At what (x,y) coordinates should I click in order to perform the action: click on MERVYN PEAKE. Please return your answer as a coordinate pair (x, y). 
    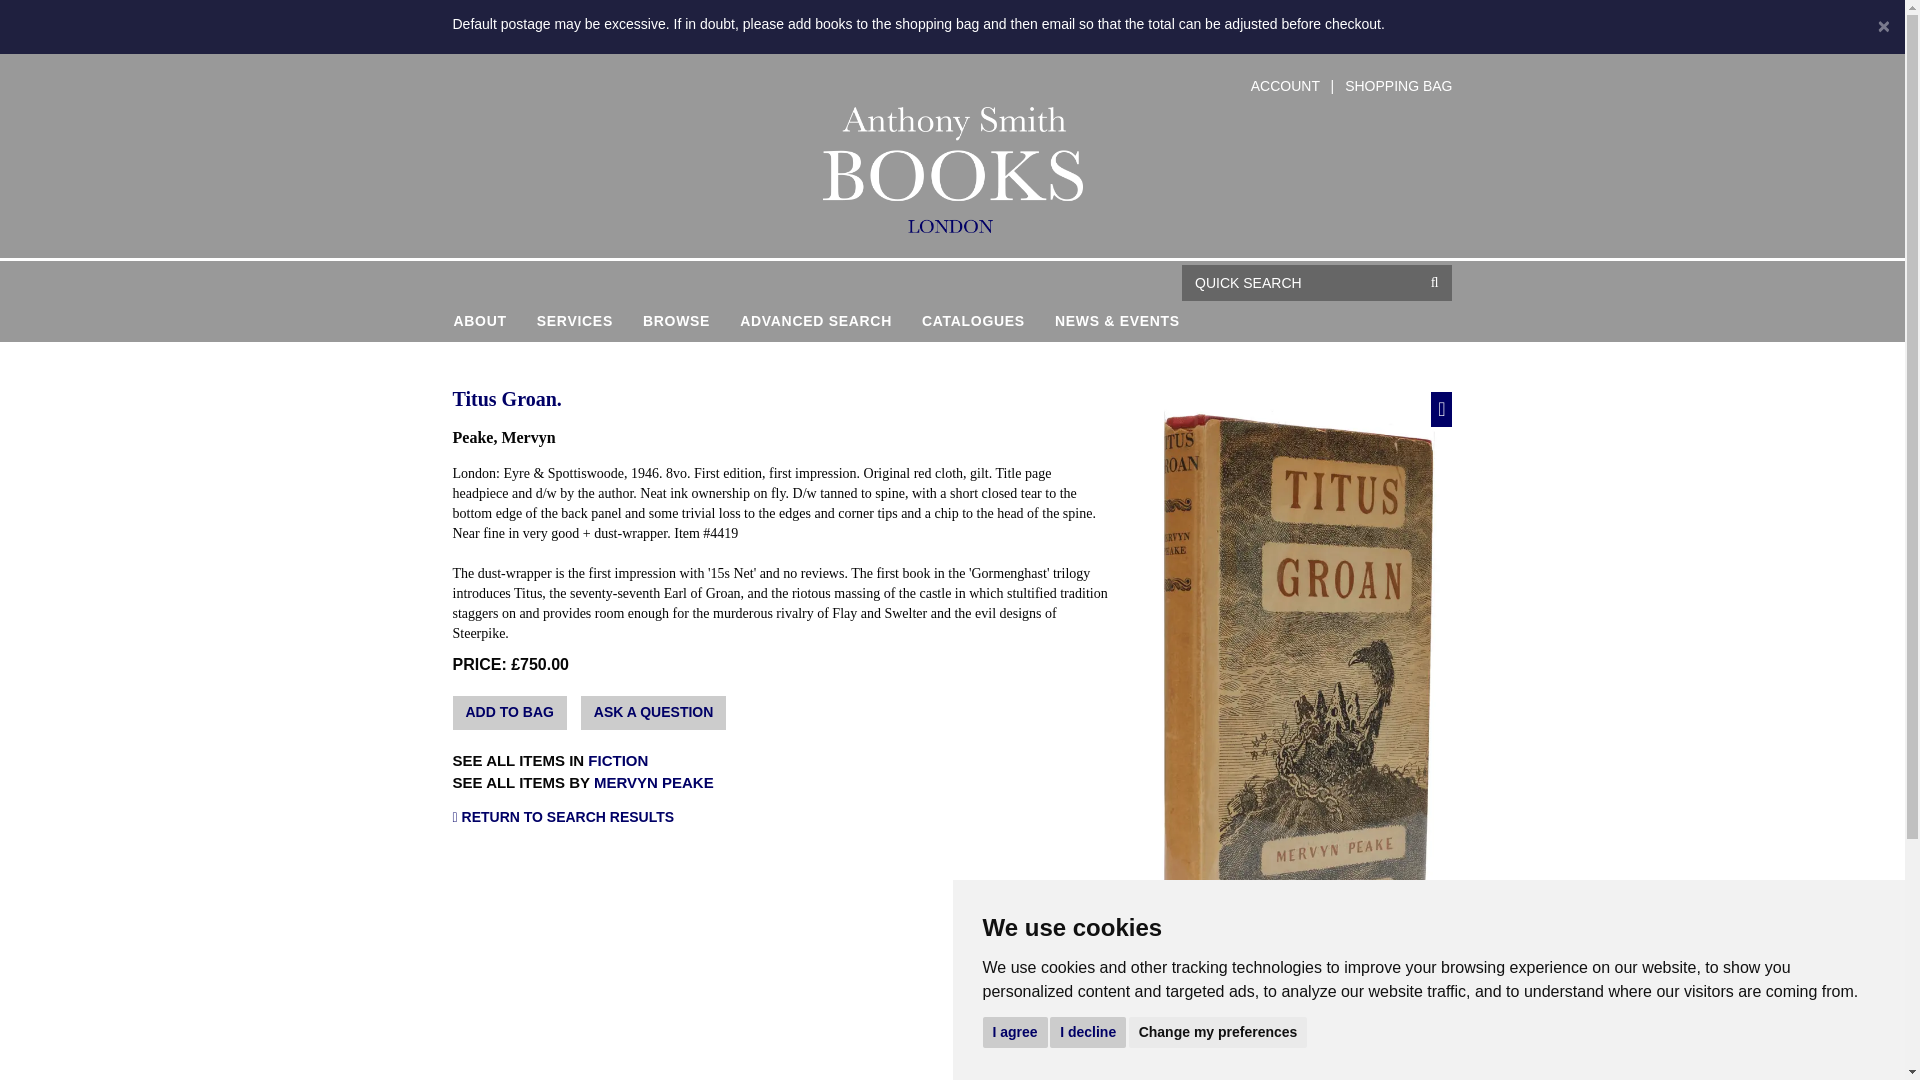
    Looking at the image, I should click on (654, 782).